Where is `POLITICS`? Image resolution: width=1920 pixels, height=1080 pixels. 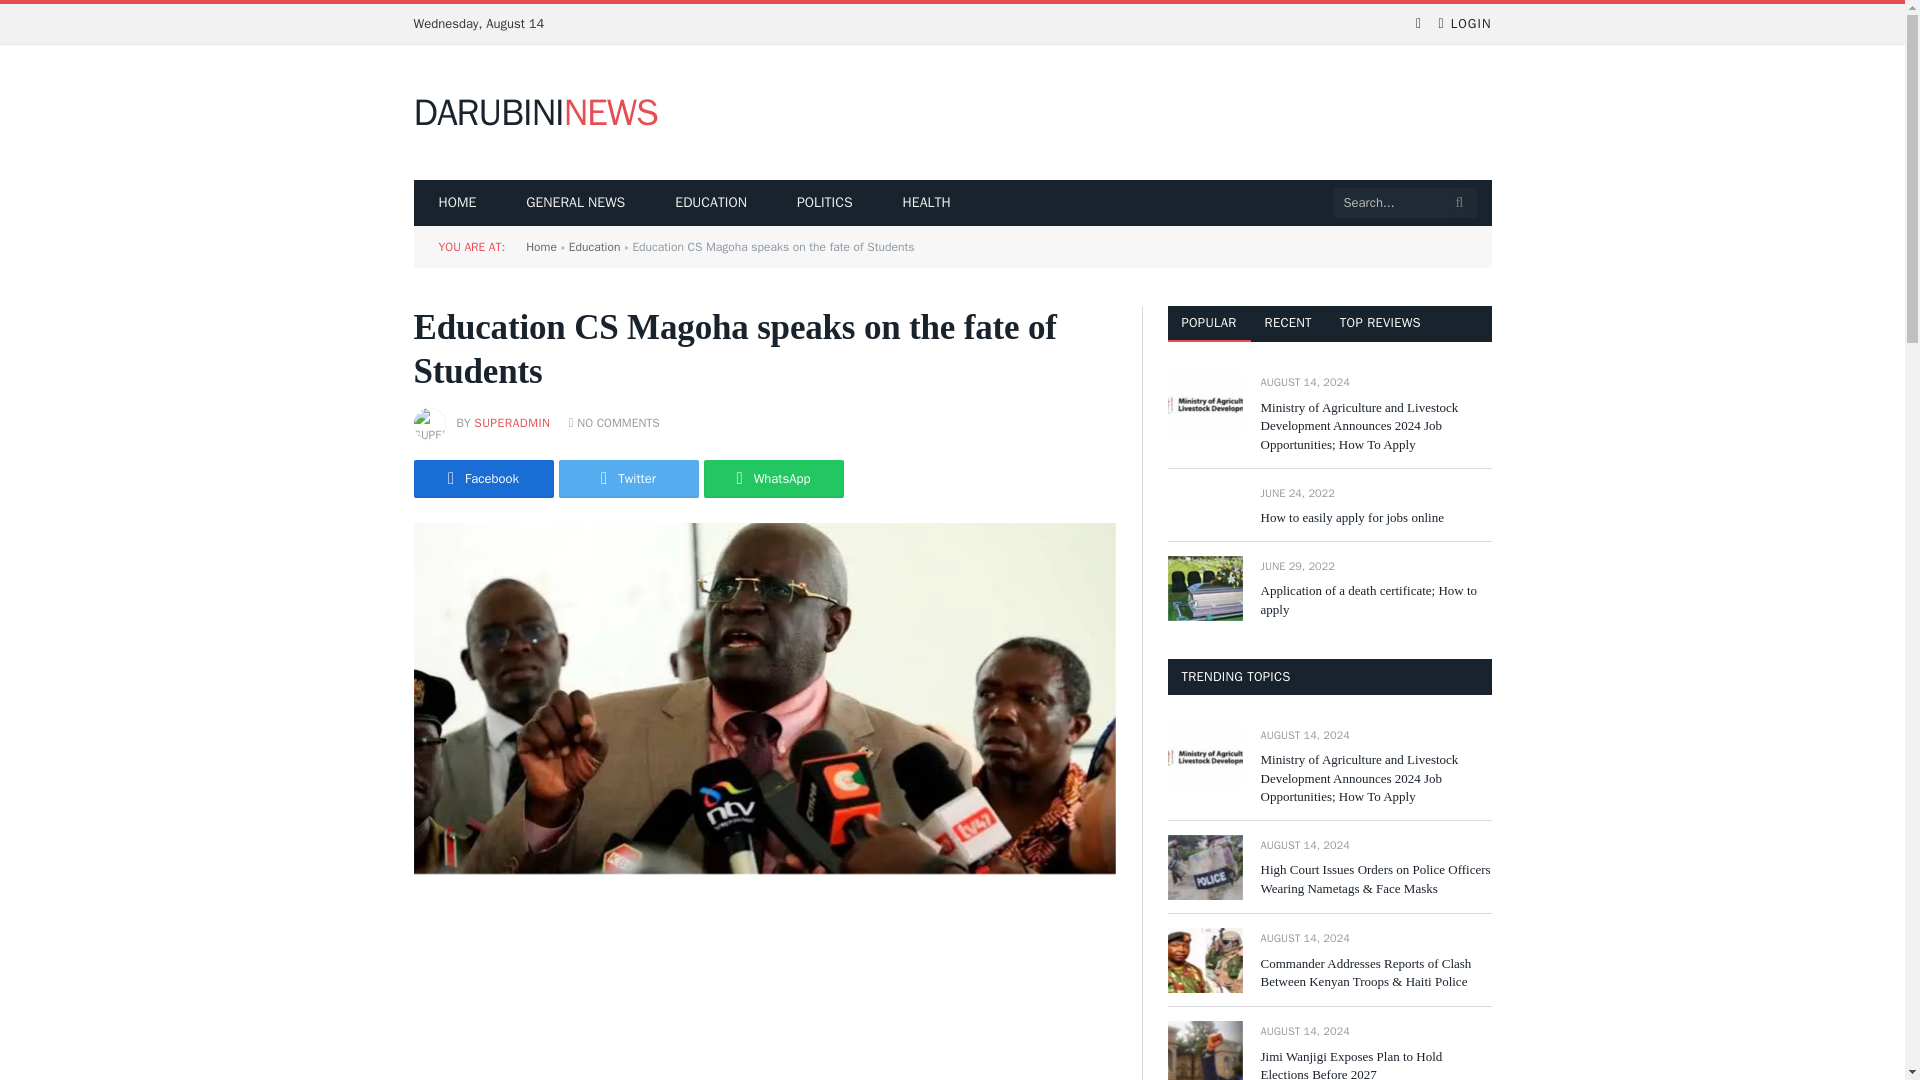
POLITICS is located at coordinates (824, 202).